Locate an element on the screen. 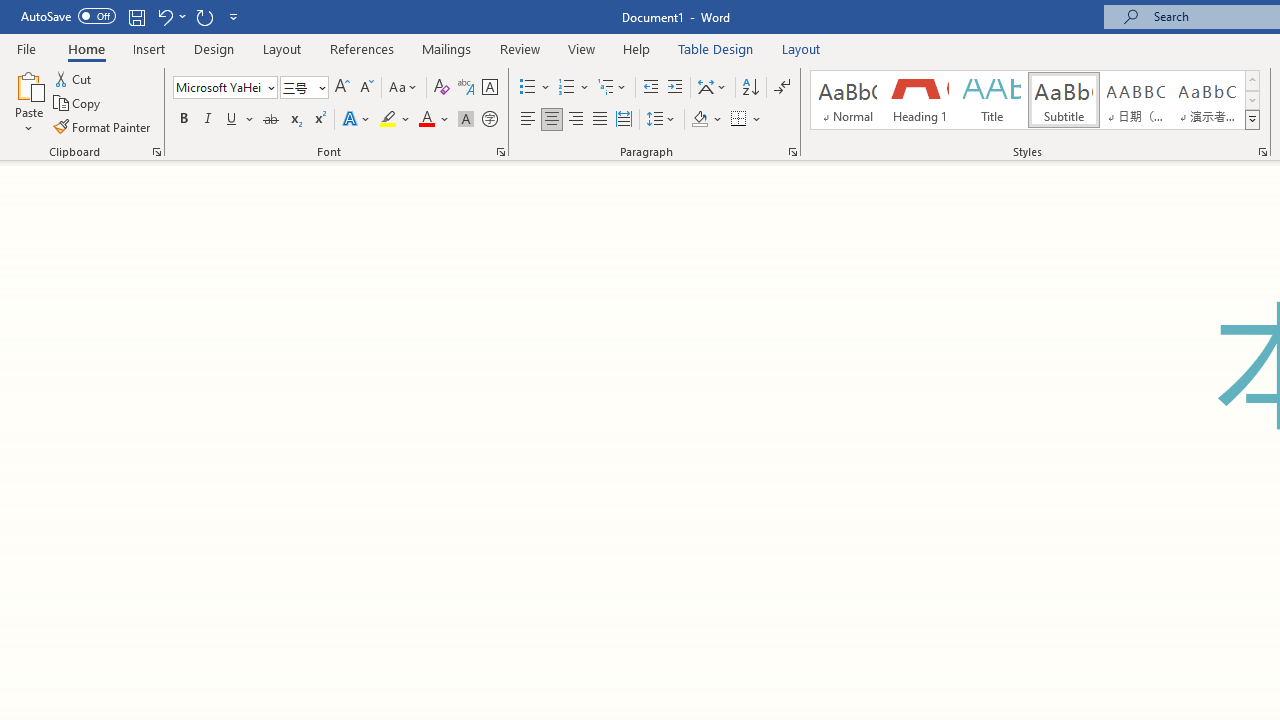 The height and width of the screenshot is (720, 1280). Customize Quick Access Toolbar is located at coordinates (234, 16).